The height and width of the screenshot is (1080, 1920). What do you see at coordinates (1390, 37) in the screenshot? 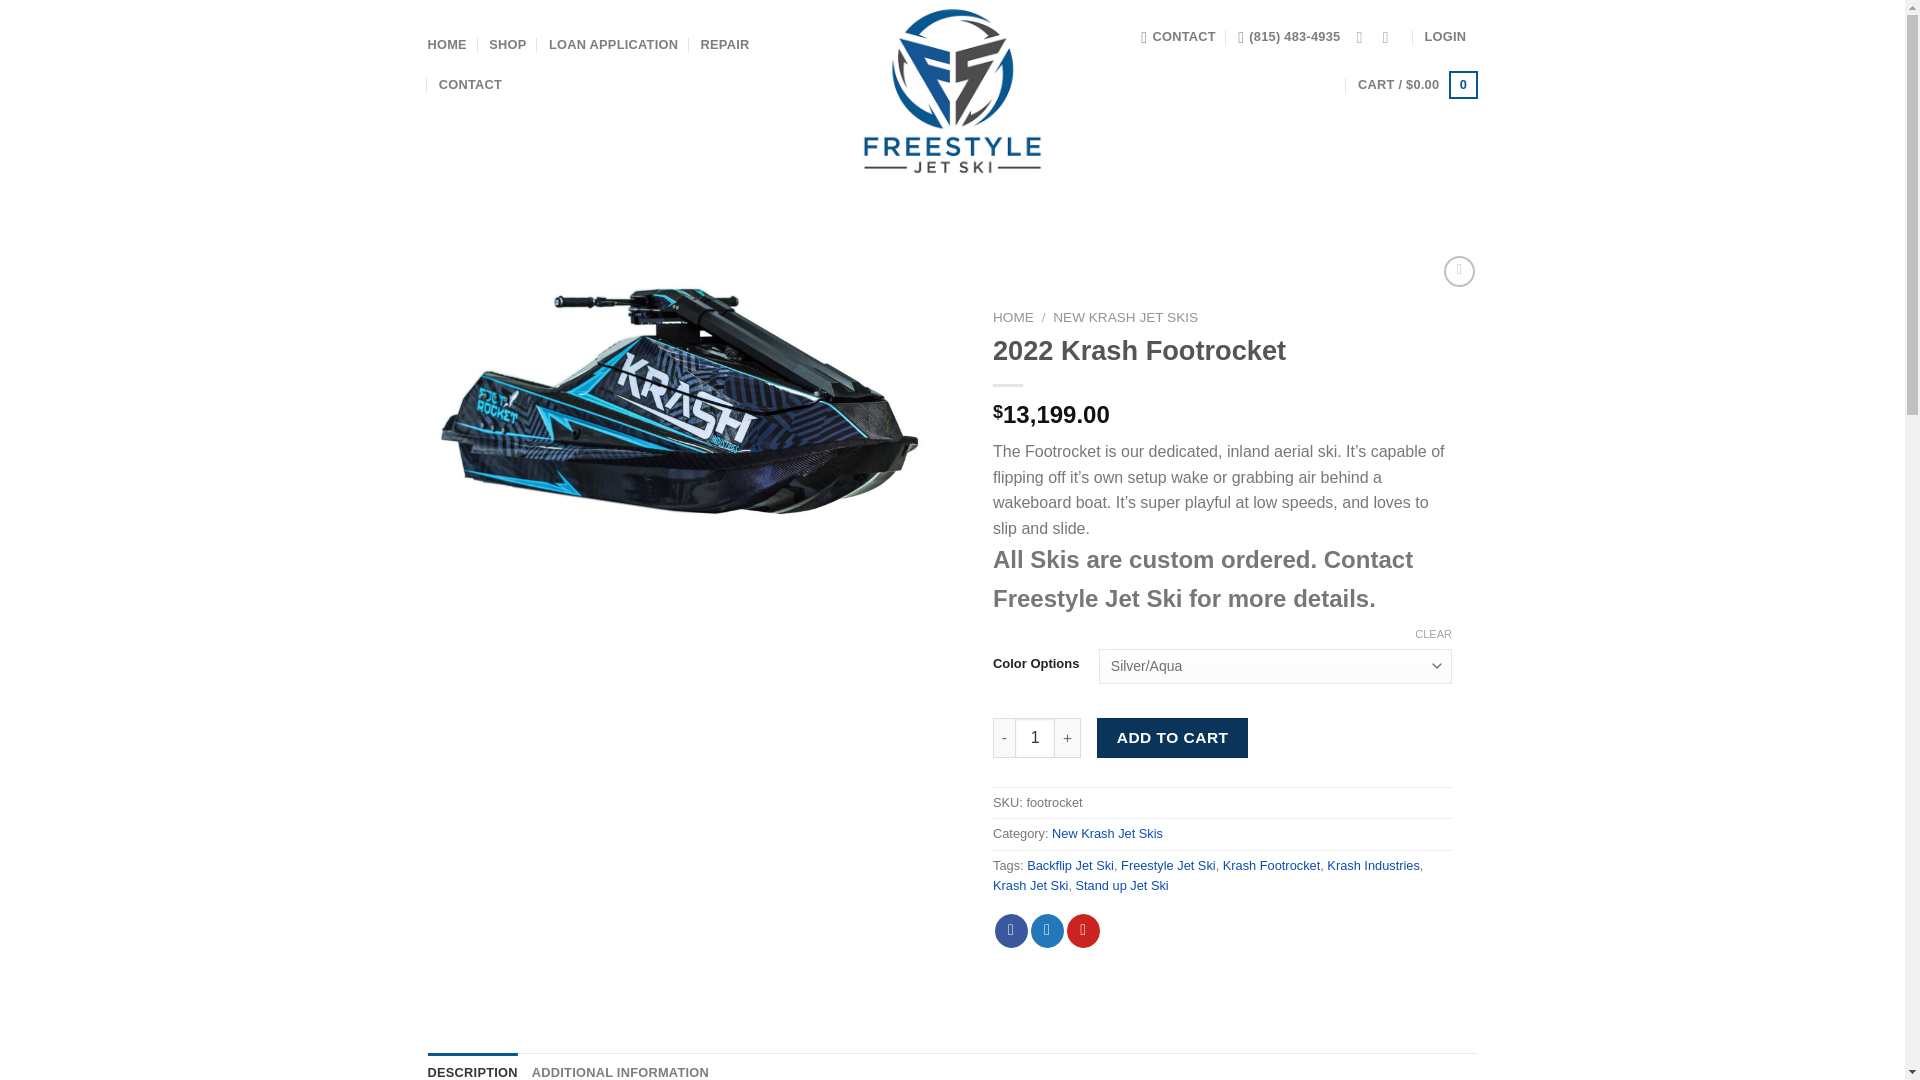
I see `Follow on Instagram` at bounding box center [1390, 37].